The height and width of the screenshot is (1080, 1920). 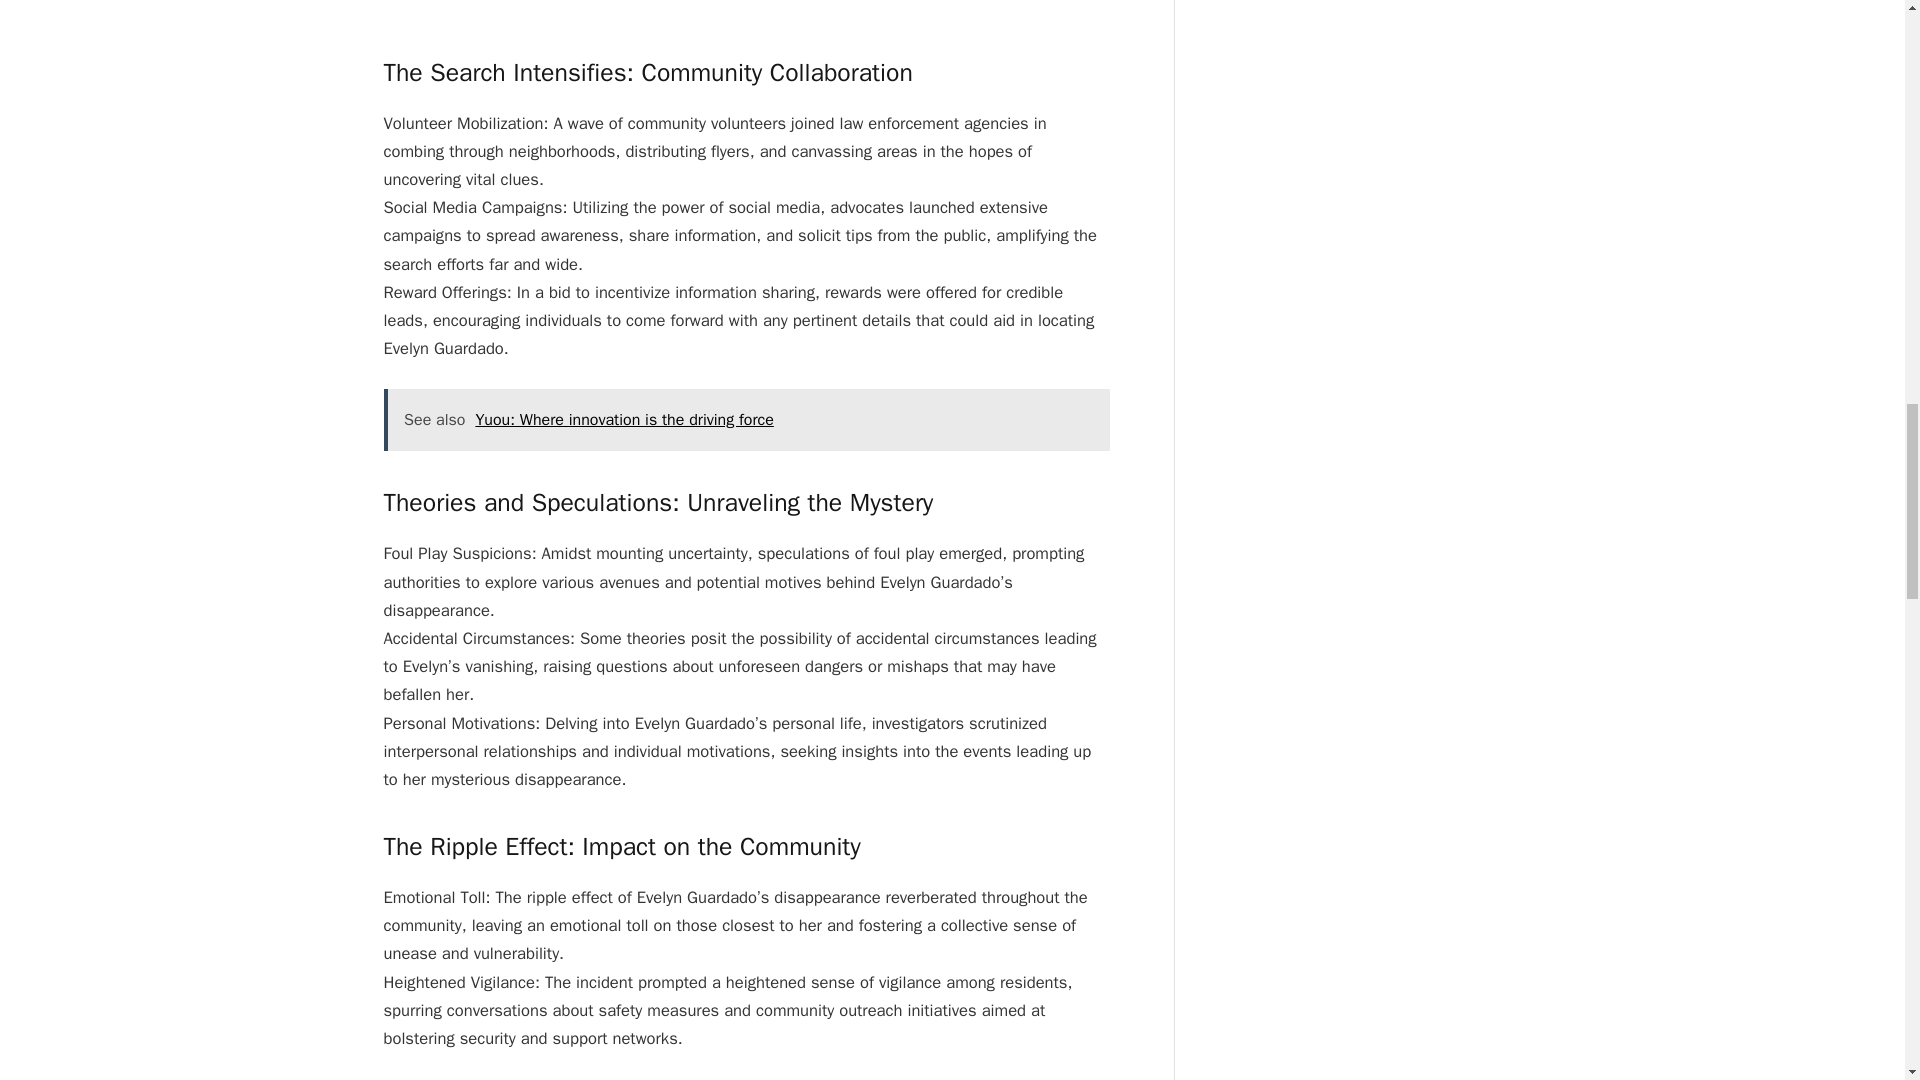 I want to click on See also  Yuou: Where innovation is the driving force, so click(x=746, y=419).